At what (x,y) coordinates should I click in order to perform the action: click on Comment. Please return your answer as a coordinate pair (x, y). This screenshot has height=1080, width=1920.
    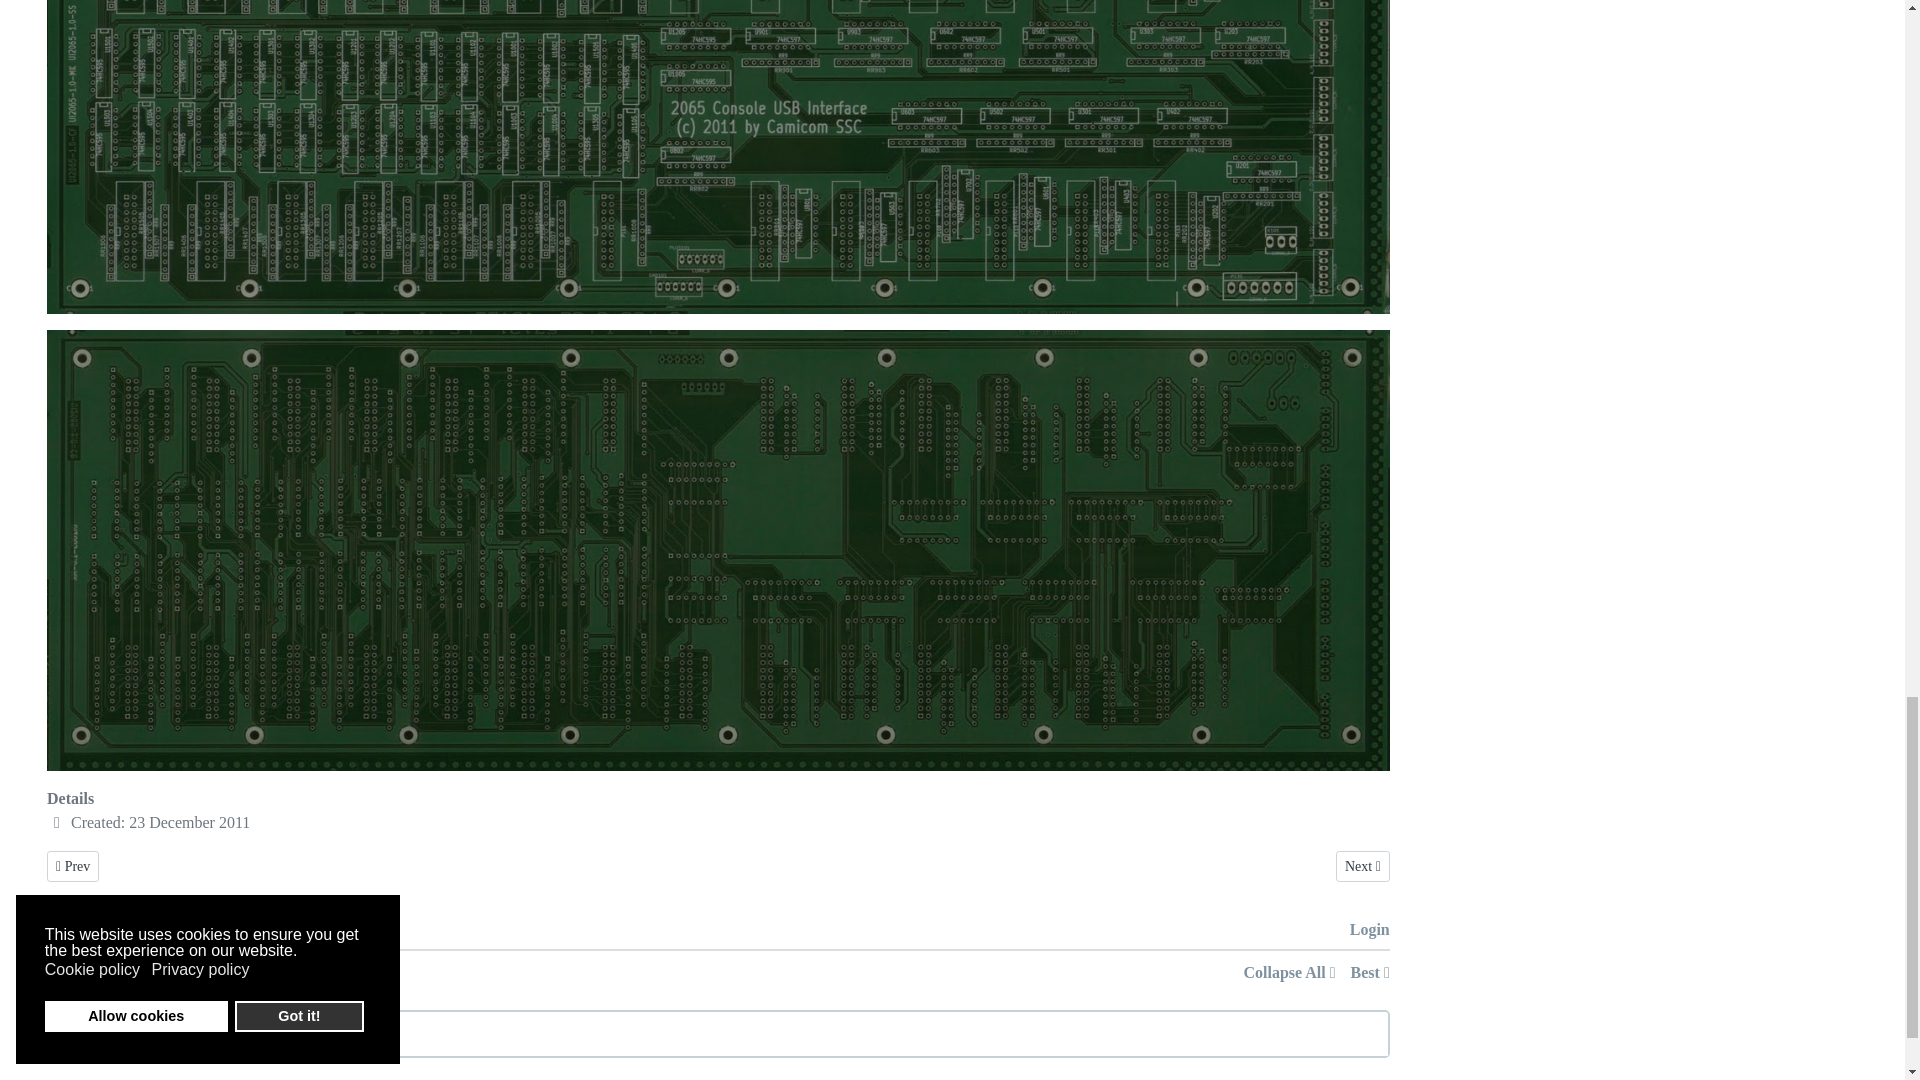
    Looking at the image, I should click on (80, 930).